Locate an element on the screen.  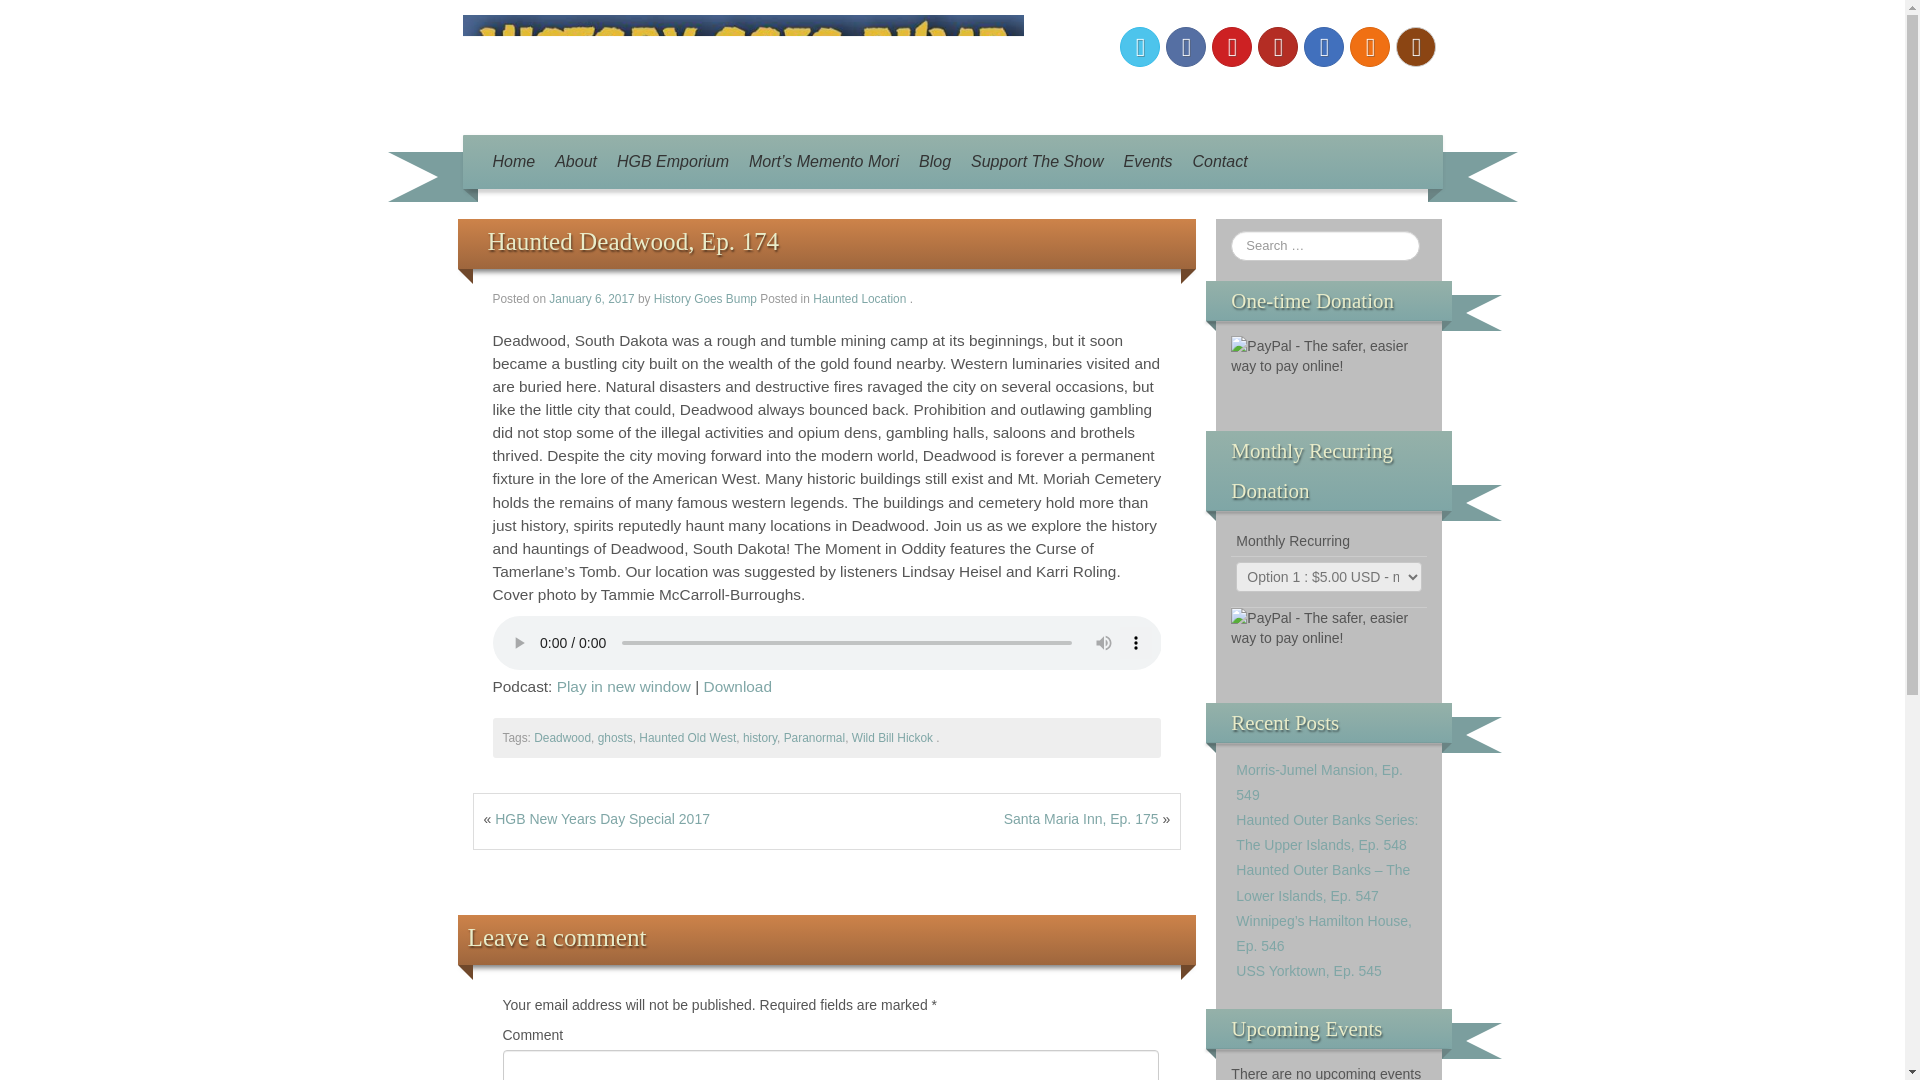
Events is located at coordinates (1148, 162).